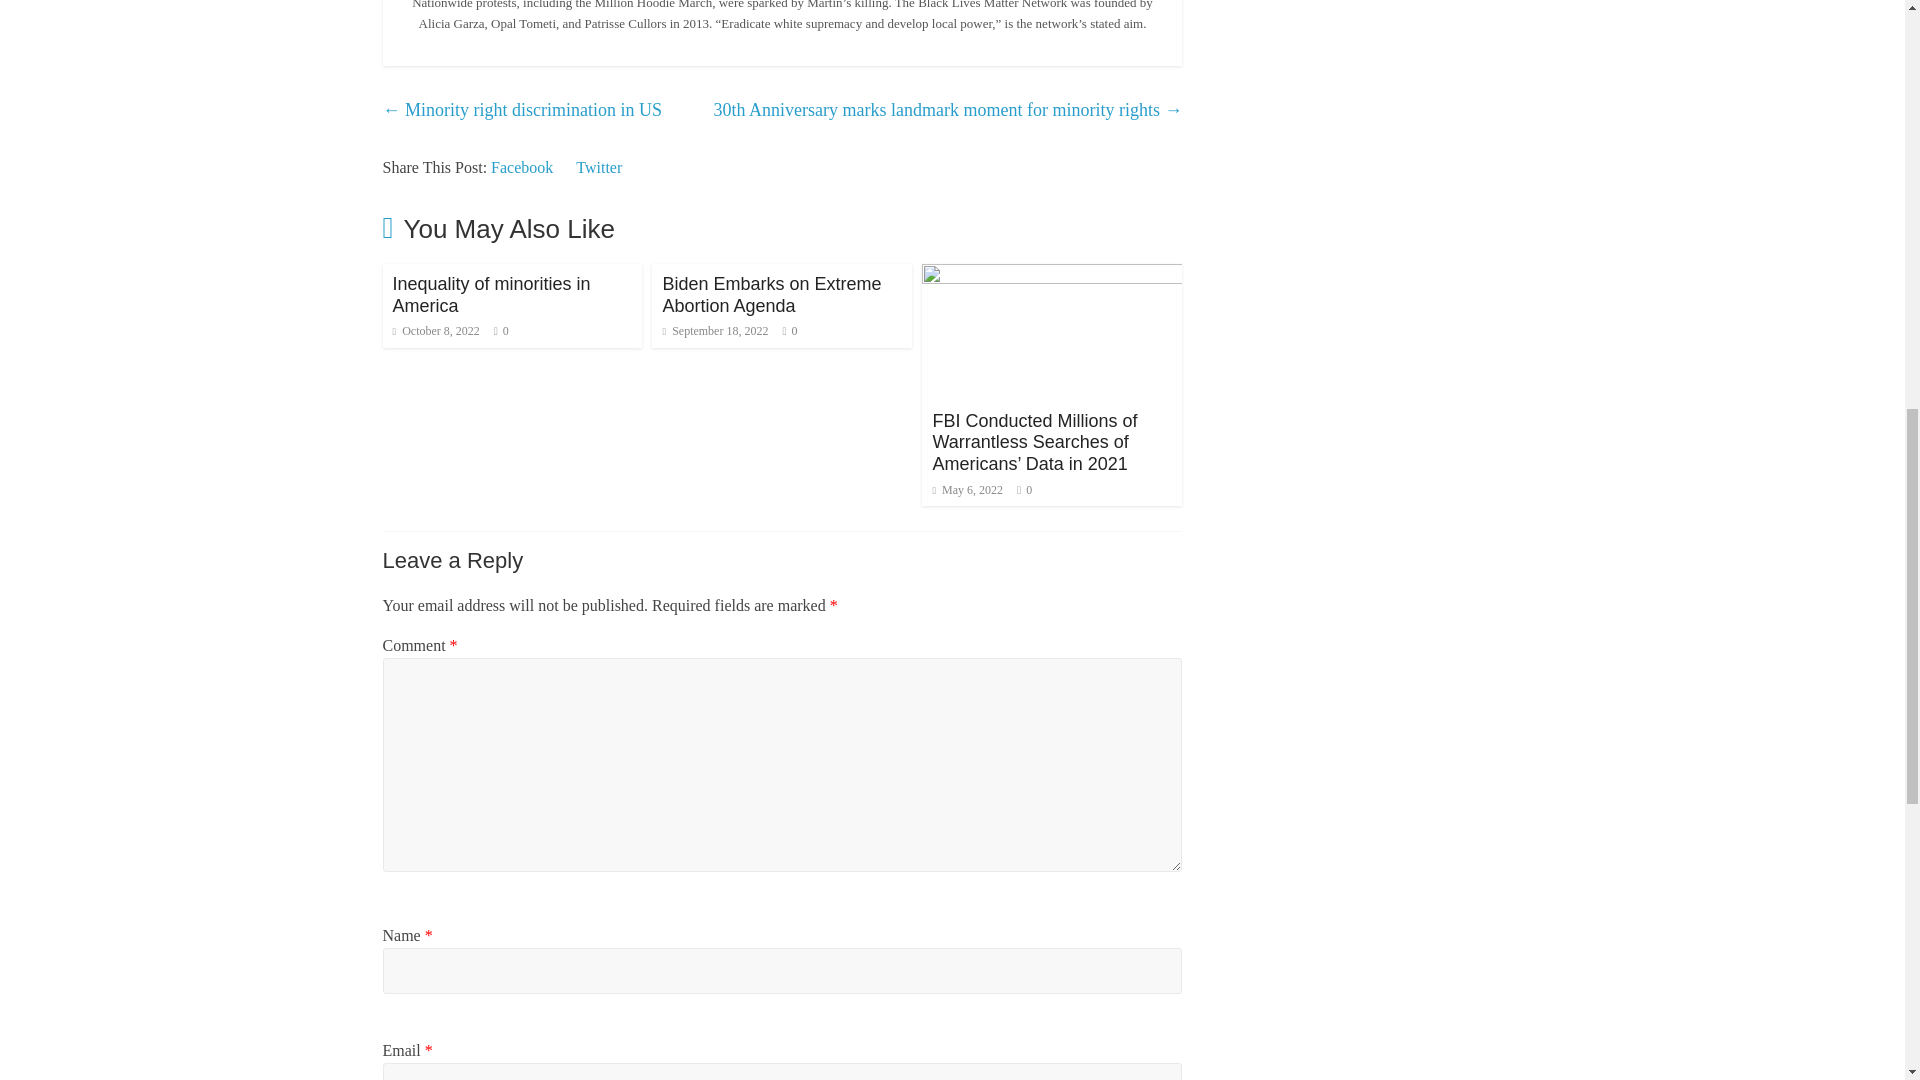 The image size is (1920, 1080). Describe the element at coordinates (715, 331) in the screenshot. I see `September 18, 2022` at that location.